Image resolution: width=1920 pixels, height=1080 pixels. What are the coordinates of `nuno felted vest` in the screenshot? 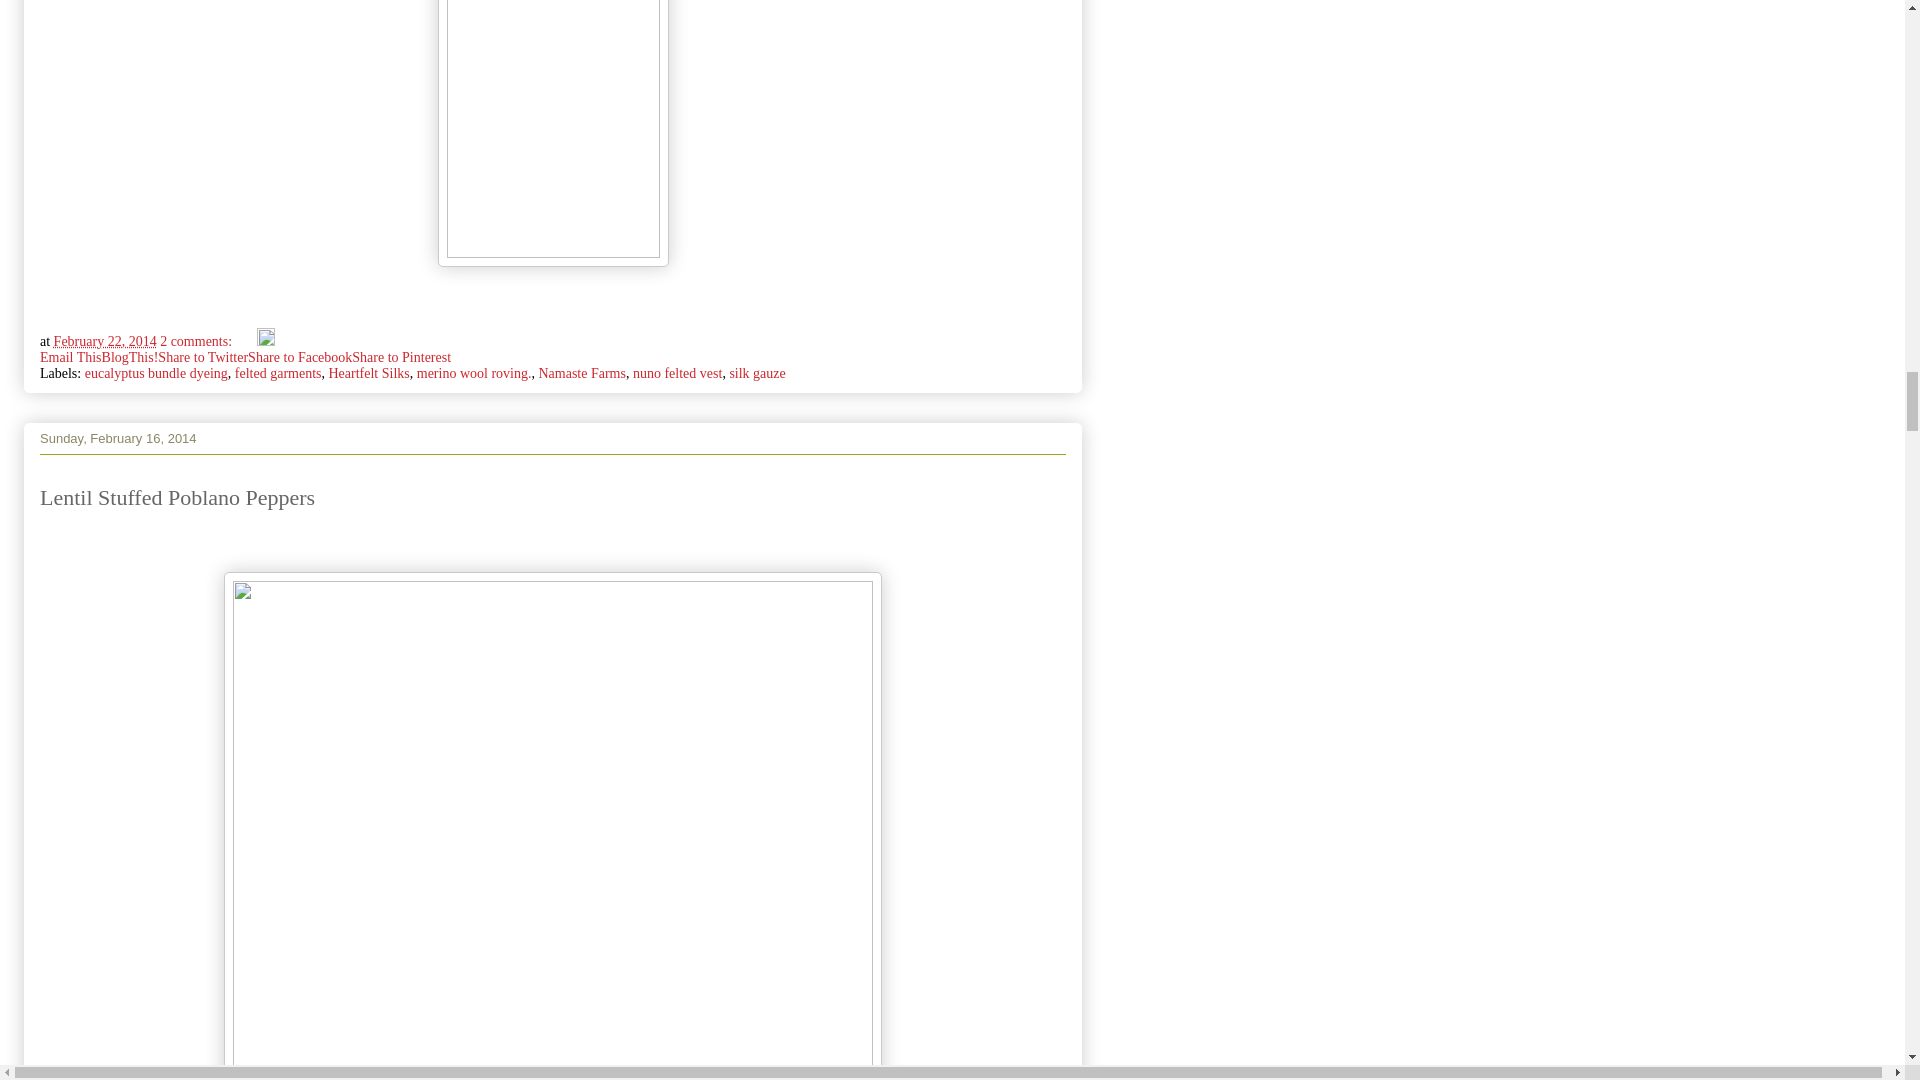 It's located at (677, 374).